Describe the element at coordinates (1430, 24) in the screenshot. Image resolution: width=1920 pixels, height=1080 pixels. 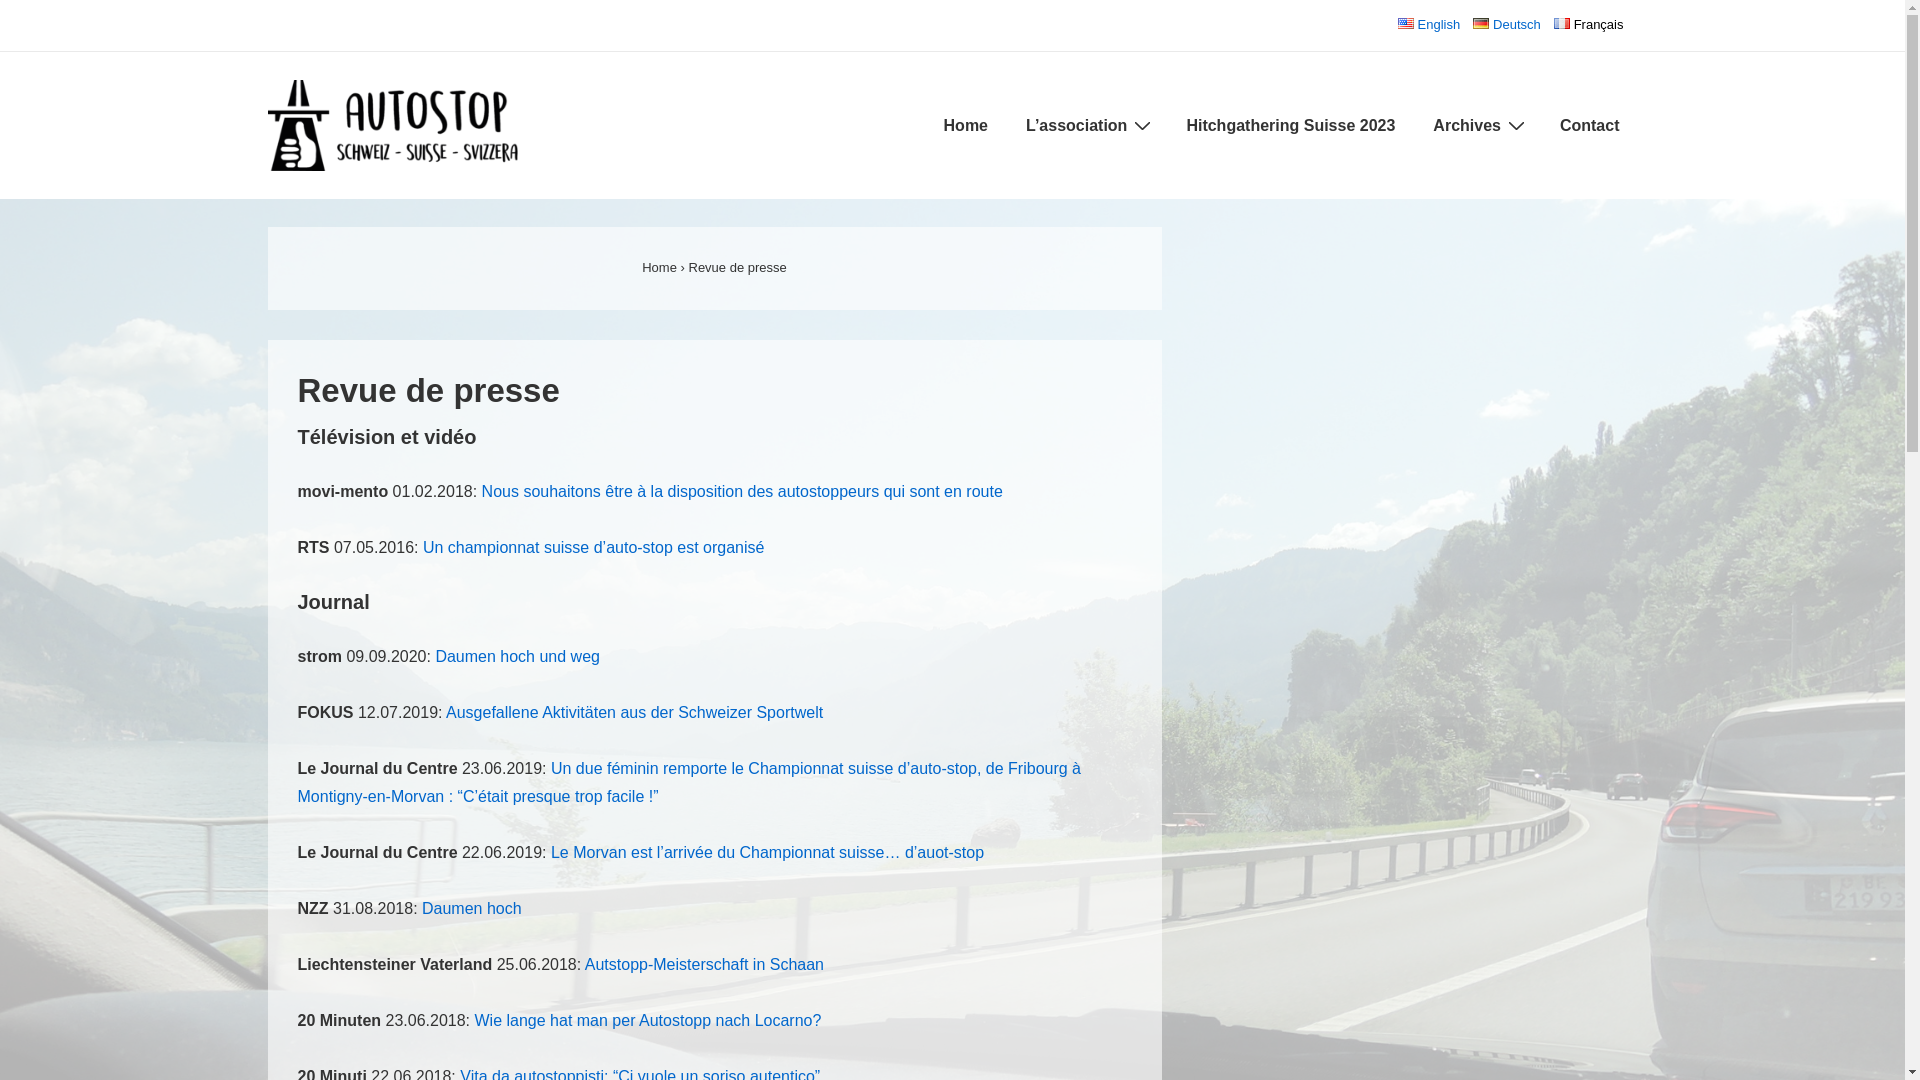
I see `English` at that location.